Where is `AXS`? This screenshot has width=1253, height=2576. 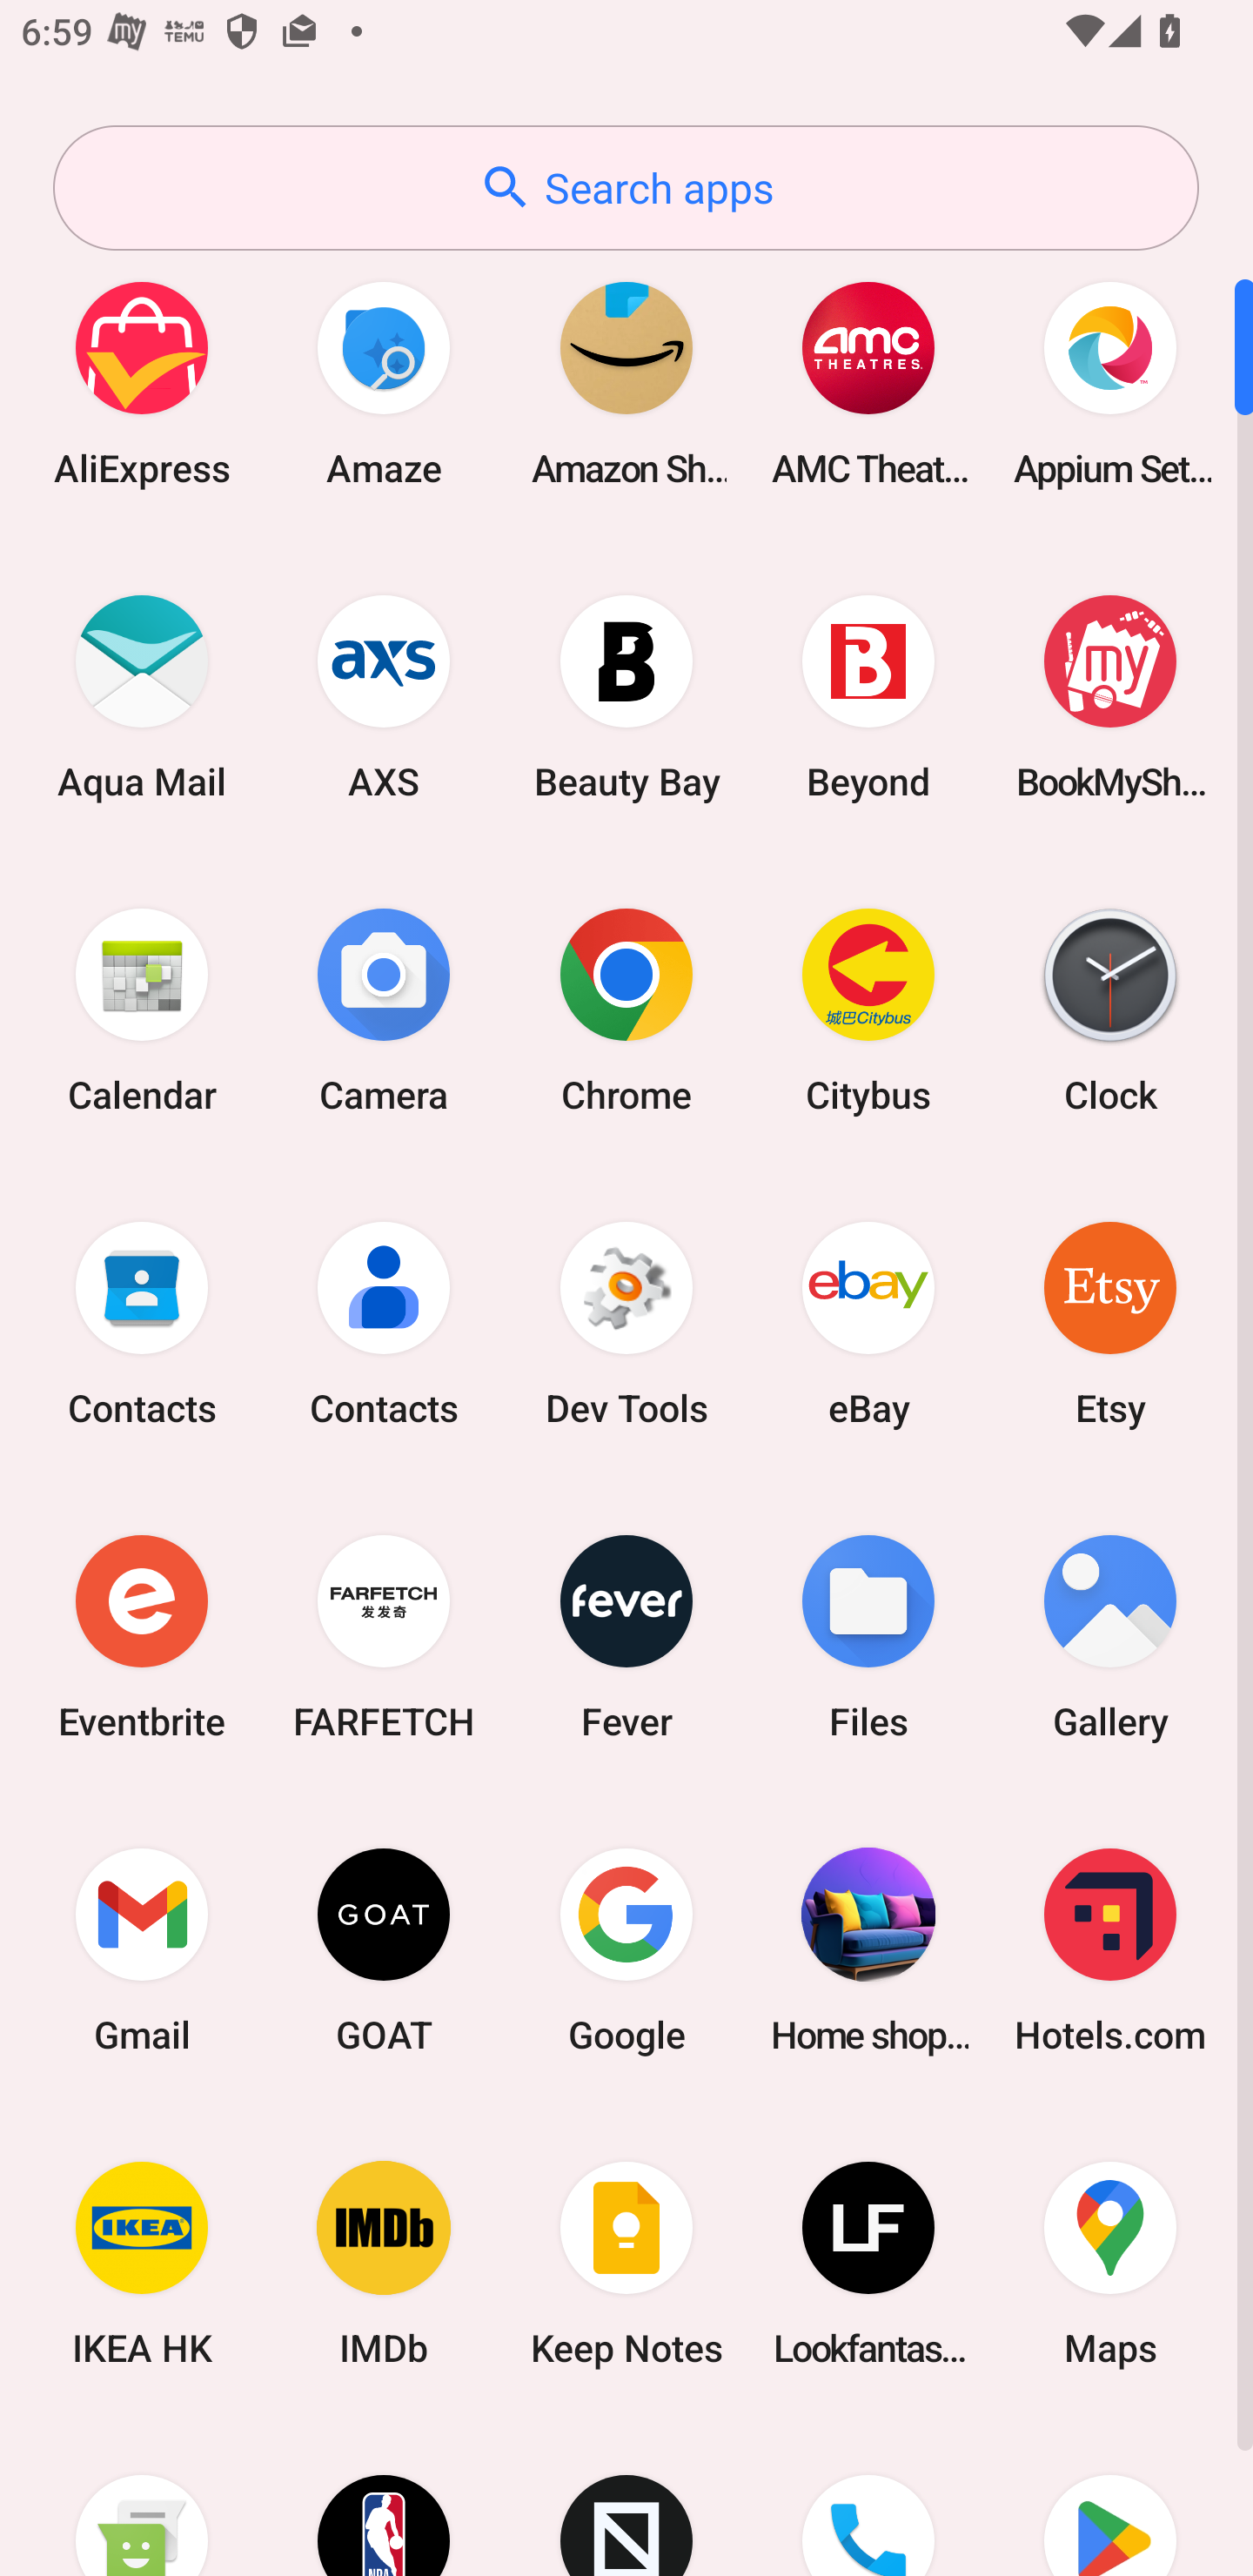 AXS is located at coordinates (384, 696).